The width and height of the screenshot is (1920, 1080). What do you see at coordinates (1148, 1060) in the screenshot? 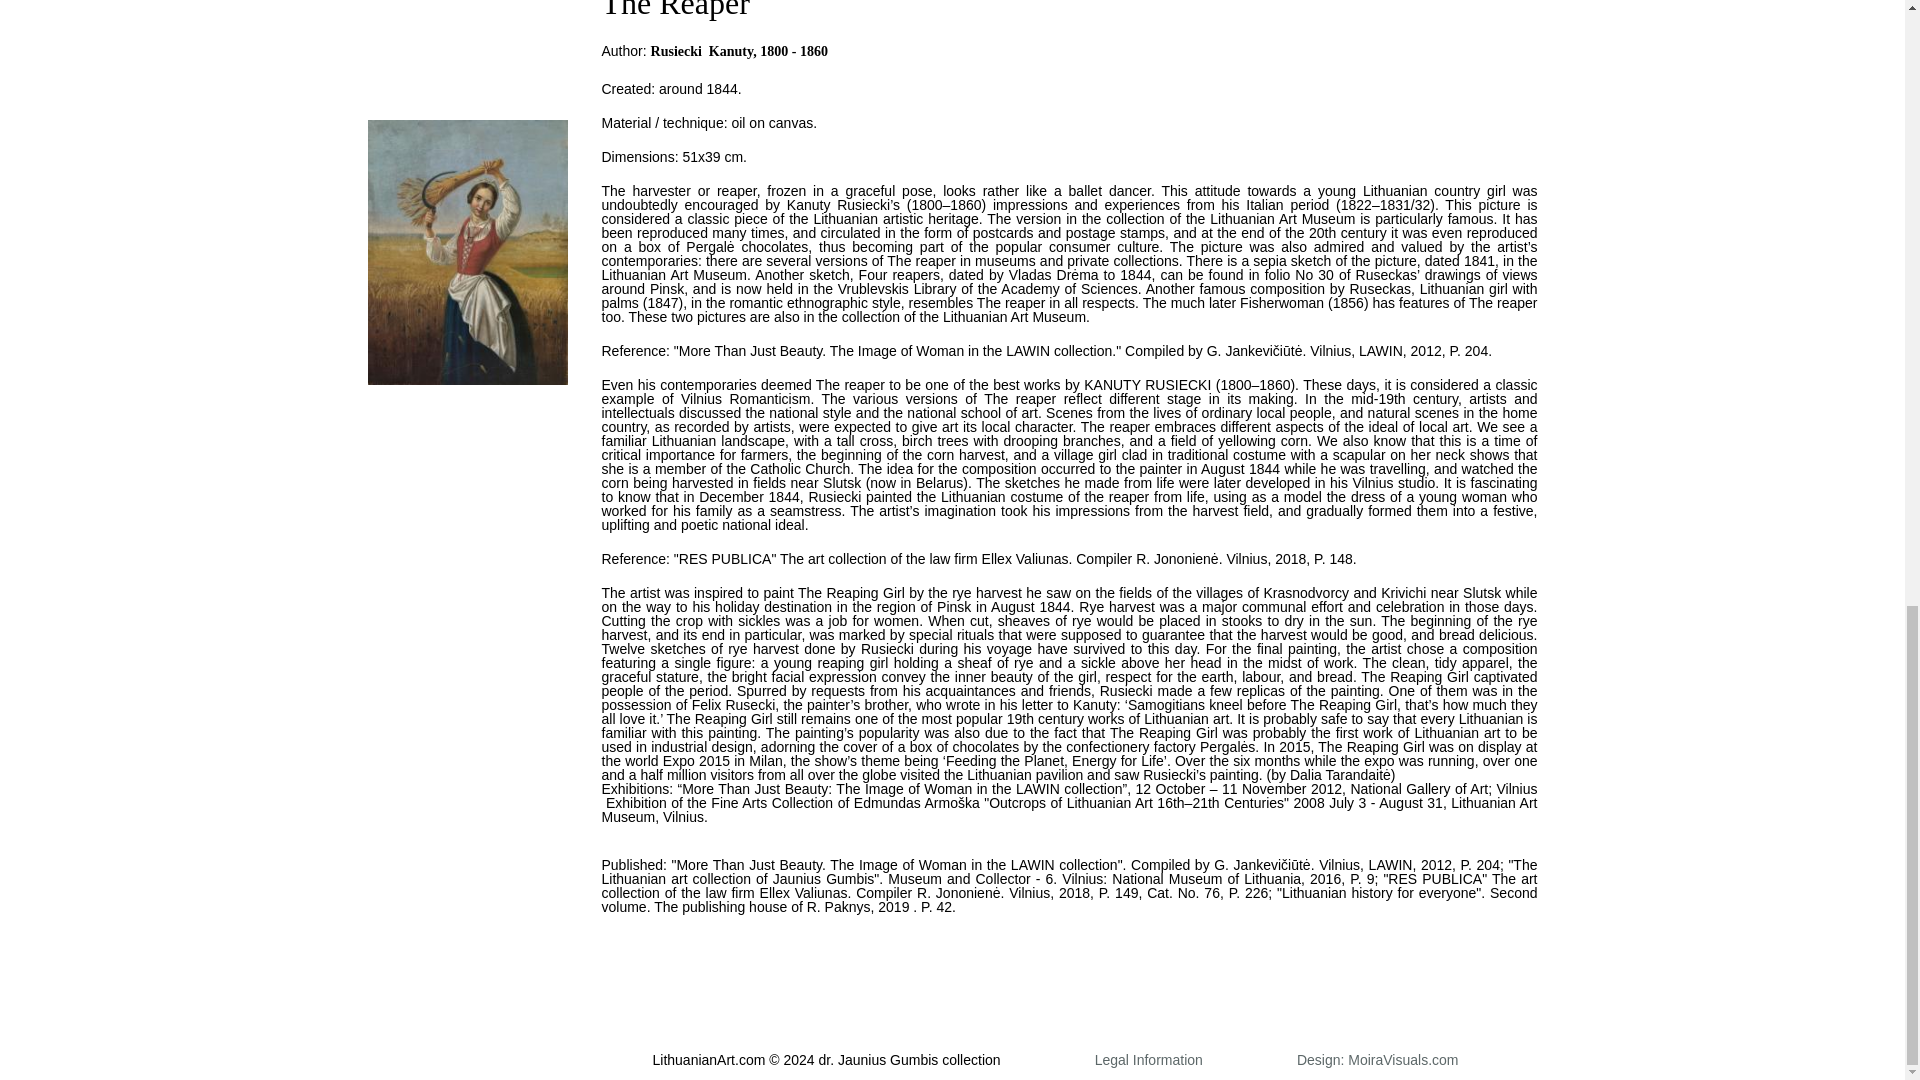
I see `Legal Information` at bounding box center [1148, 1060].